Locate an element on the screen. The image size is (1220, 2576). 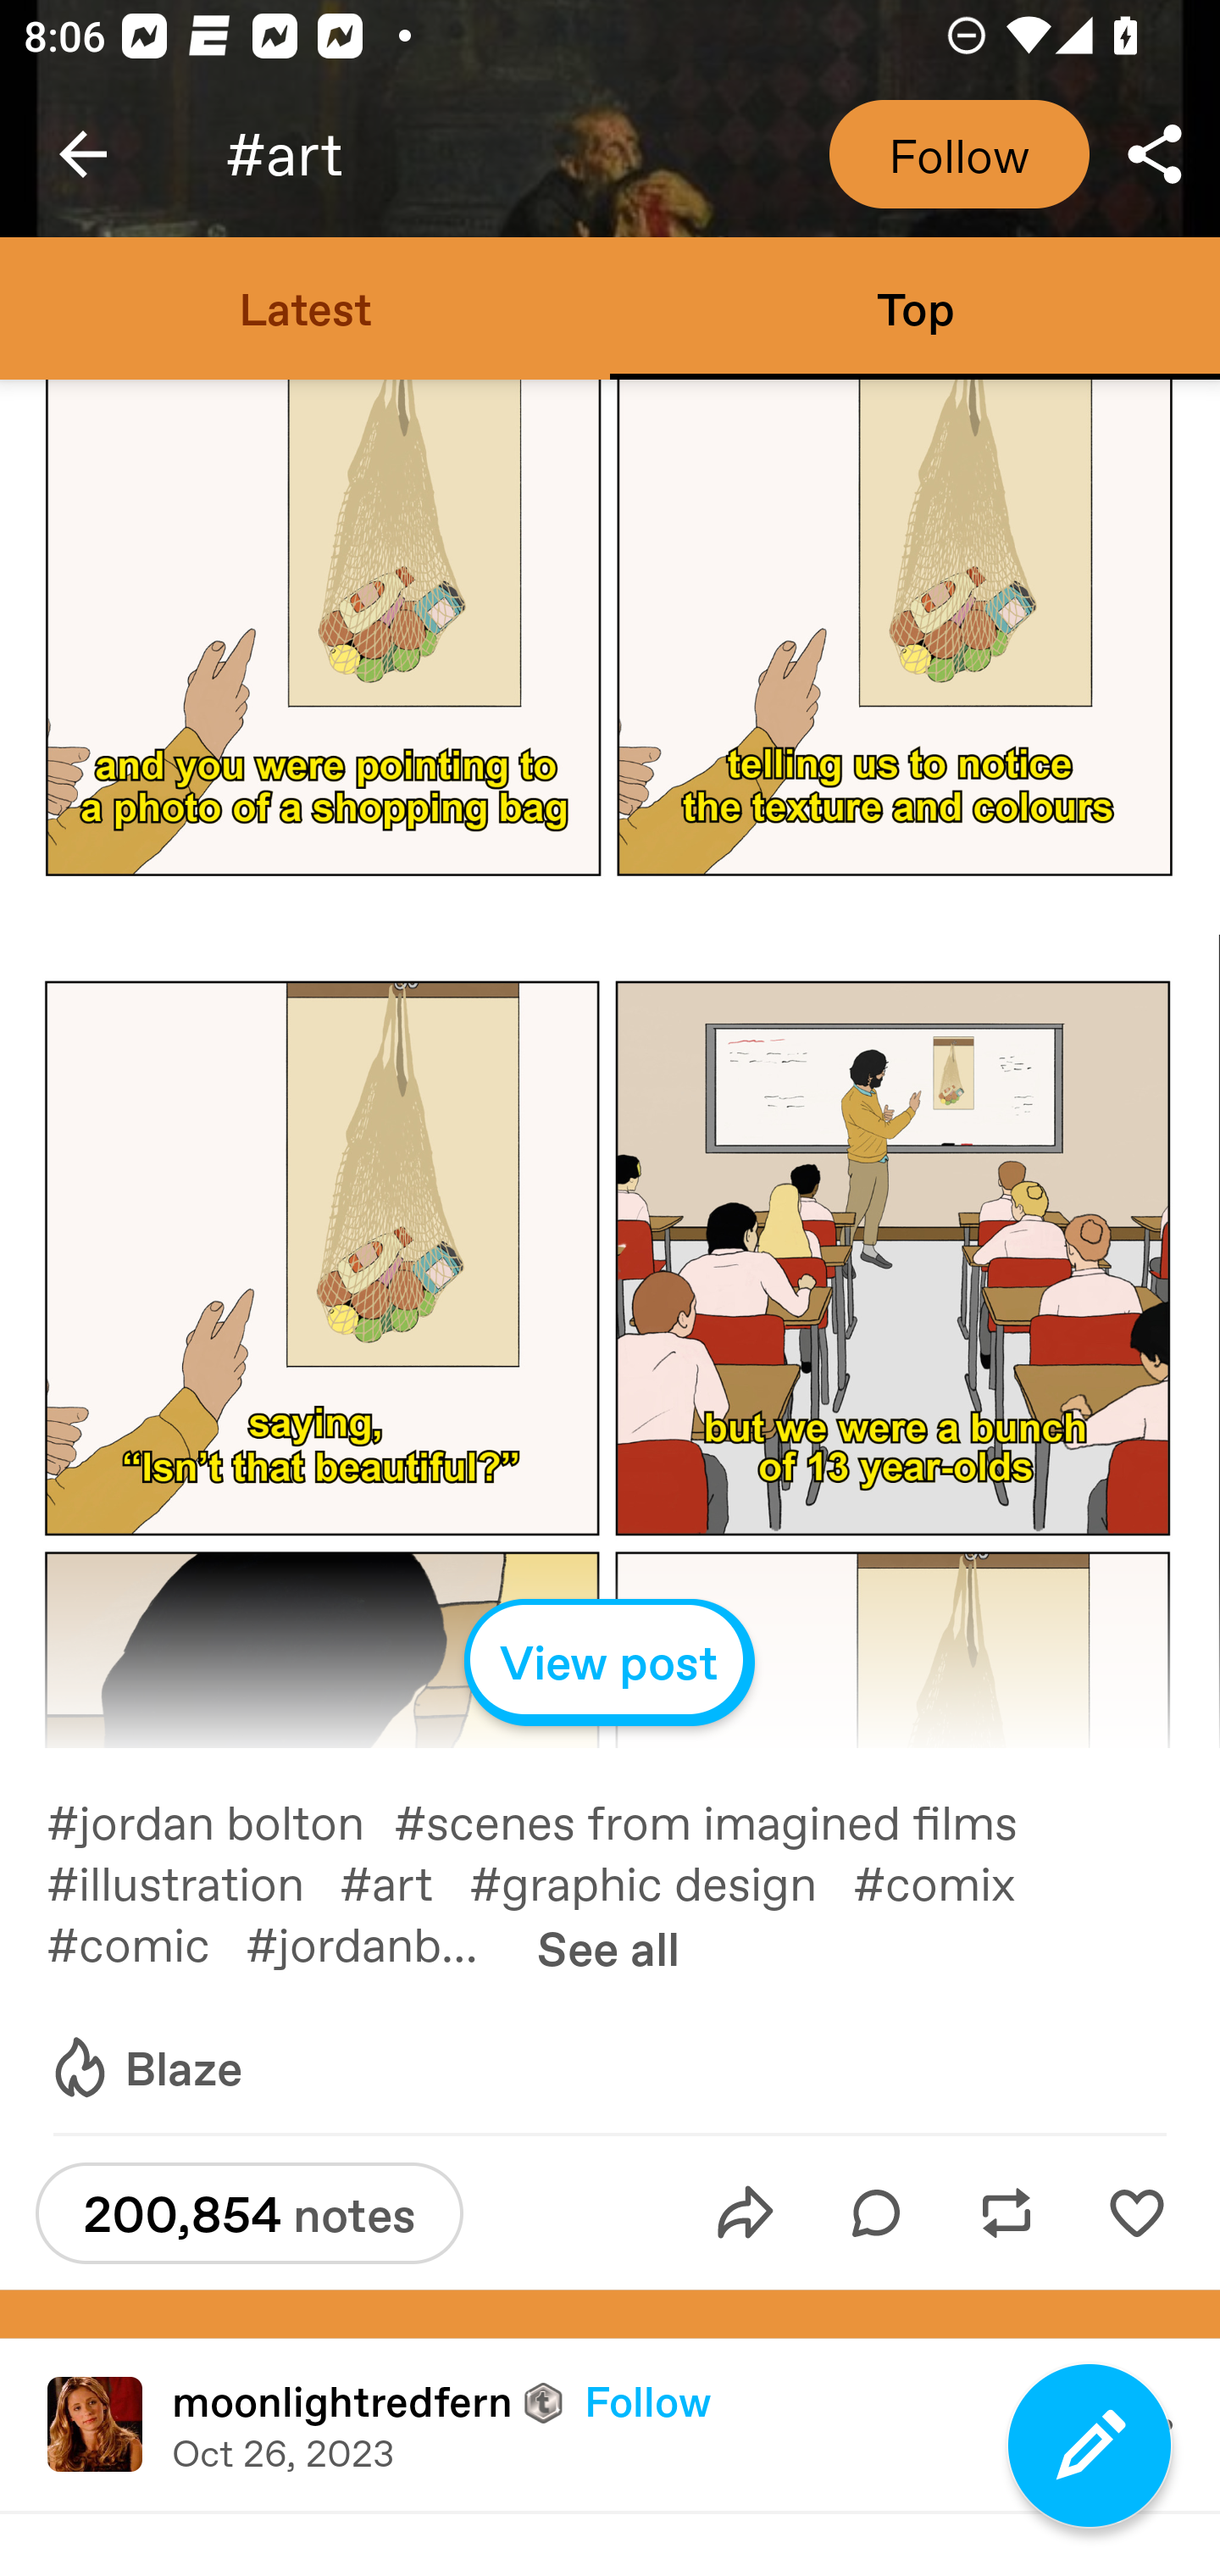
#comic is located at coordinates (146, 1942).